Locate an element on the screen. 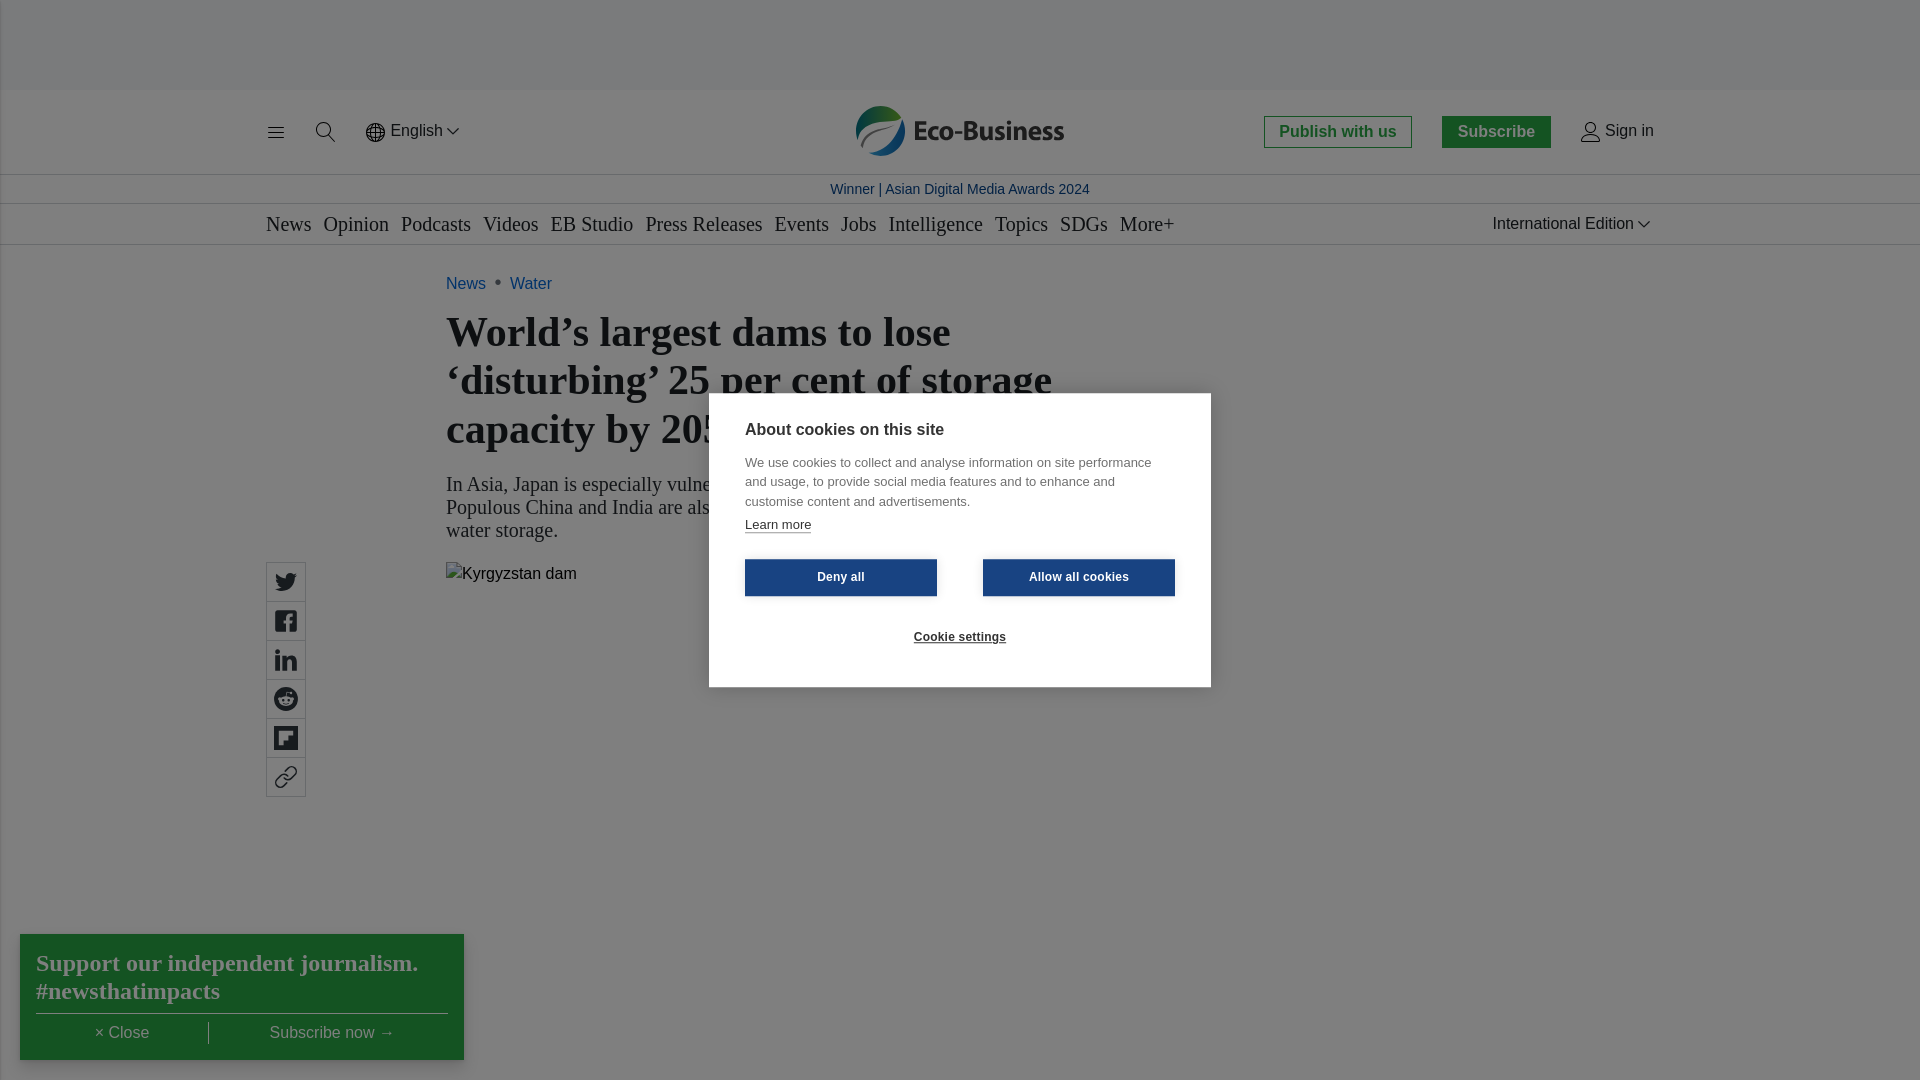 This screenshot has width=1920, height=1080. Publish with us is located at coordinates (1337, 131).